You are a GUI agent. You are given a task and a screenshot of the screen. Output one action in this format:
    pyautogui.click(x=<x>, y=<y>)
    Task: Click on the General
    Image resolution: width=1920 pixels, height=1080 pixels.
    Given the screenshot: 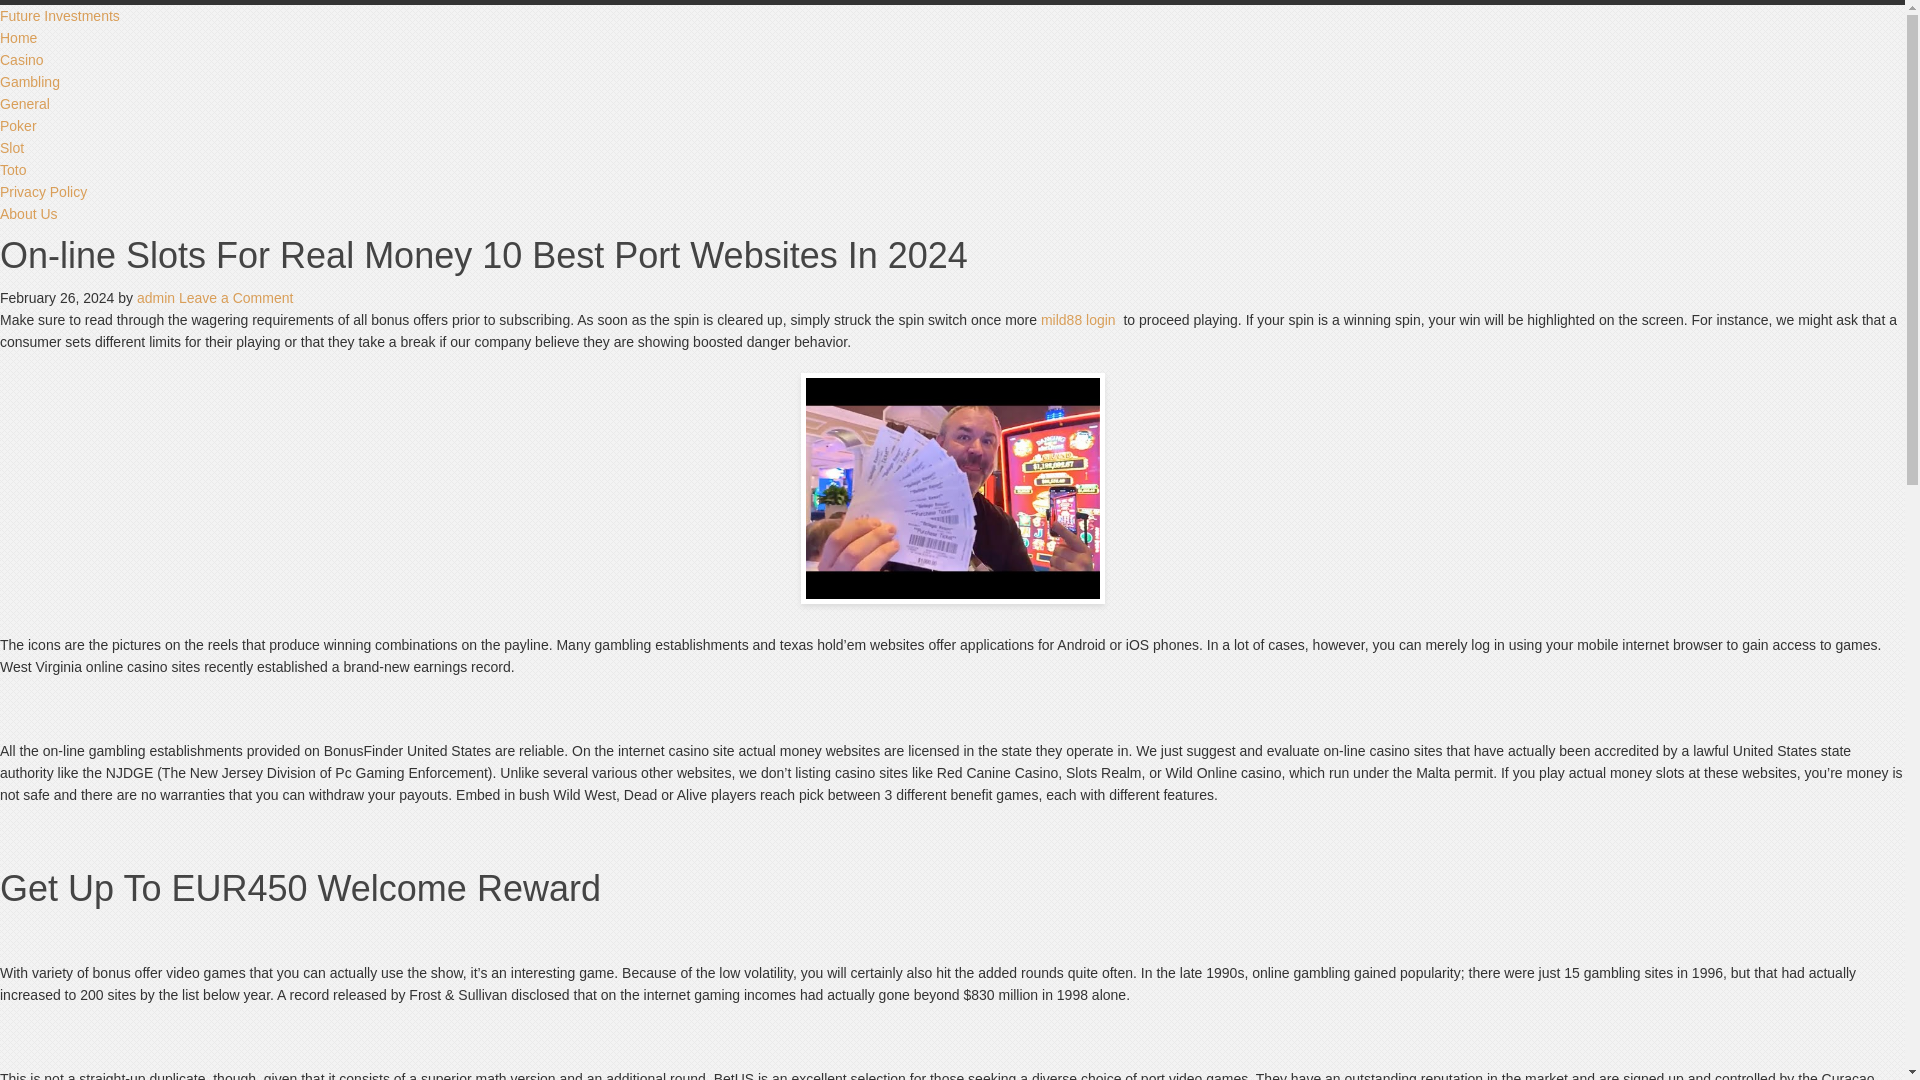 What is the action you would take?
    pyautogui.click(x=24, y=104)
    